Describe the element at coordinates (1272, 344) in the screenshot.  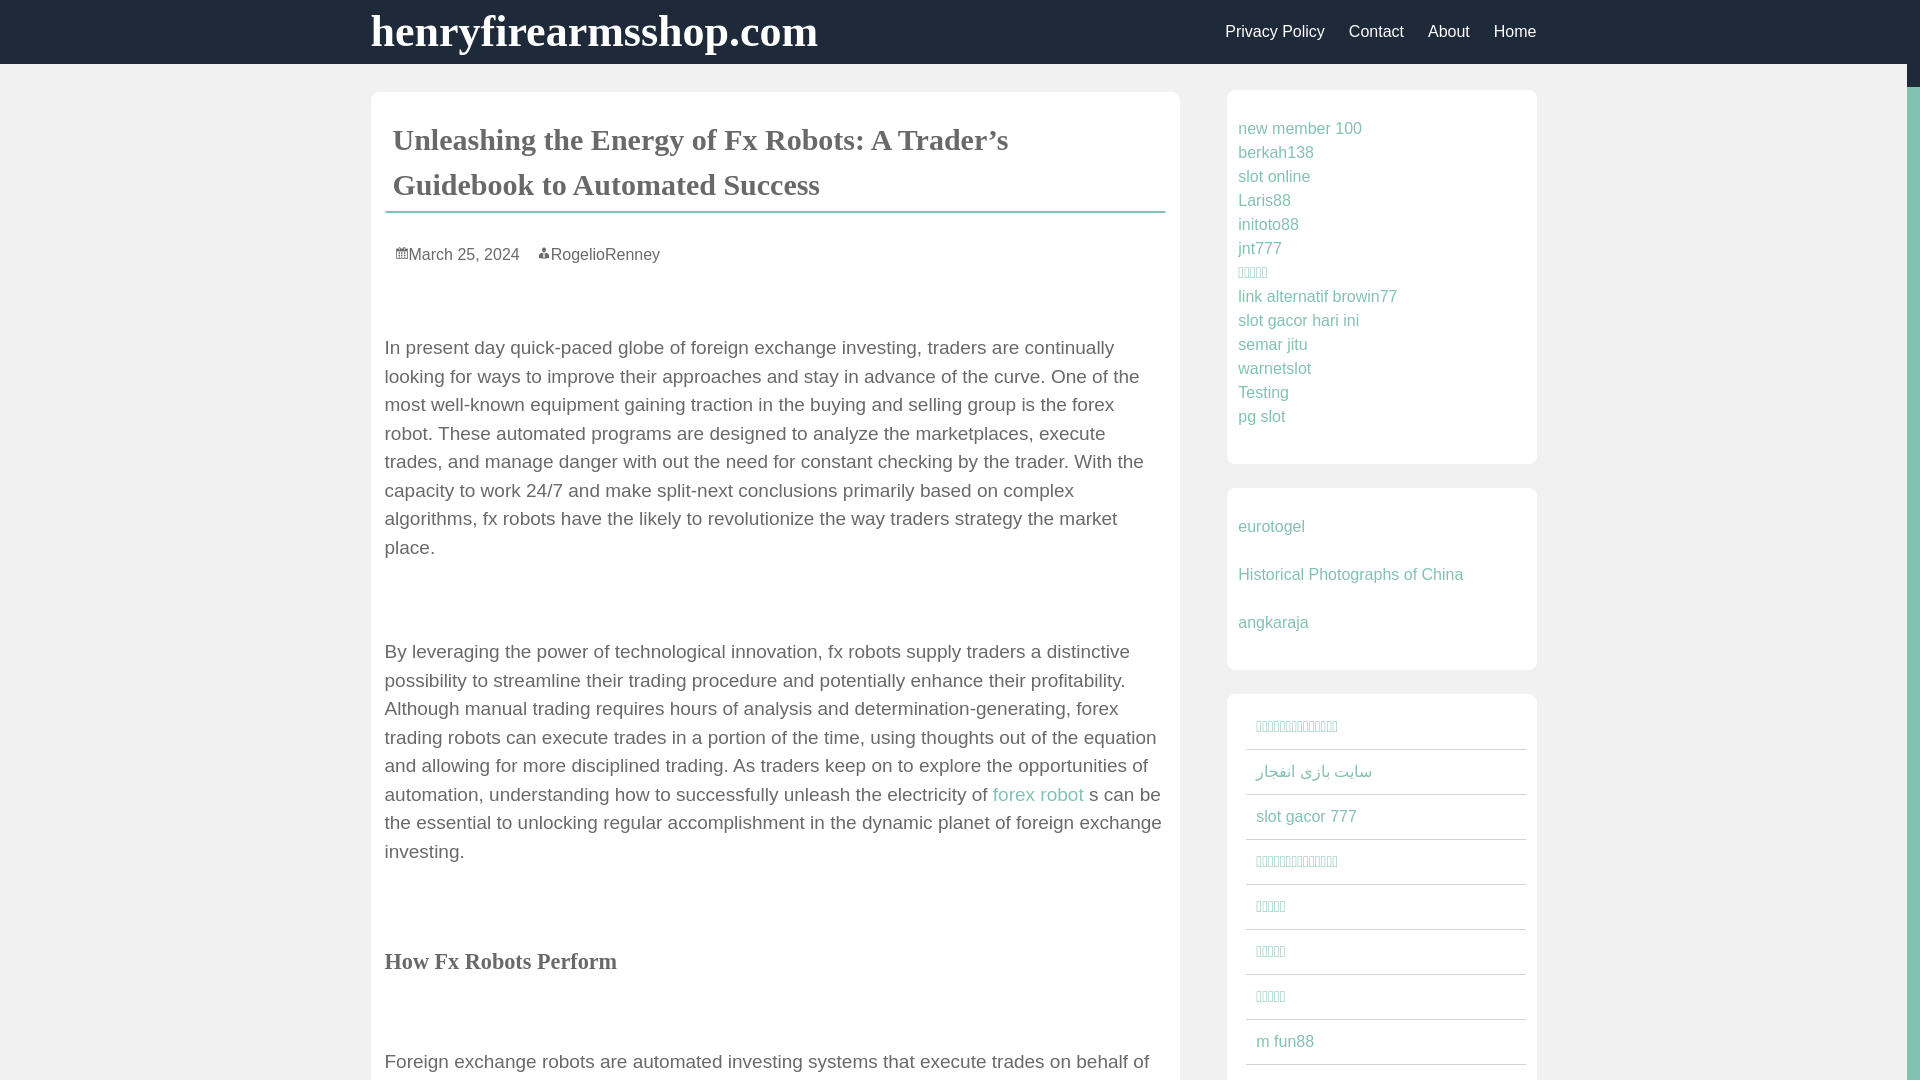
I see `semar jitu` at that location.